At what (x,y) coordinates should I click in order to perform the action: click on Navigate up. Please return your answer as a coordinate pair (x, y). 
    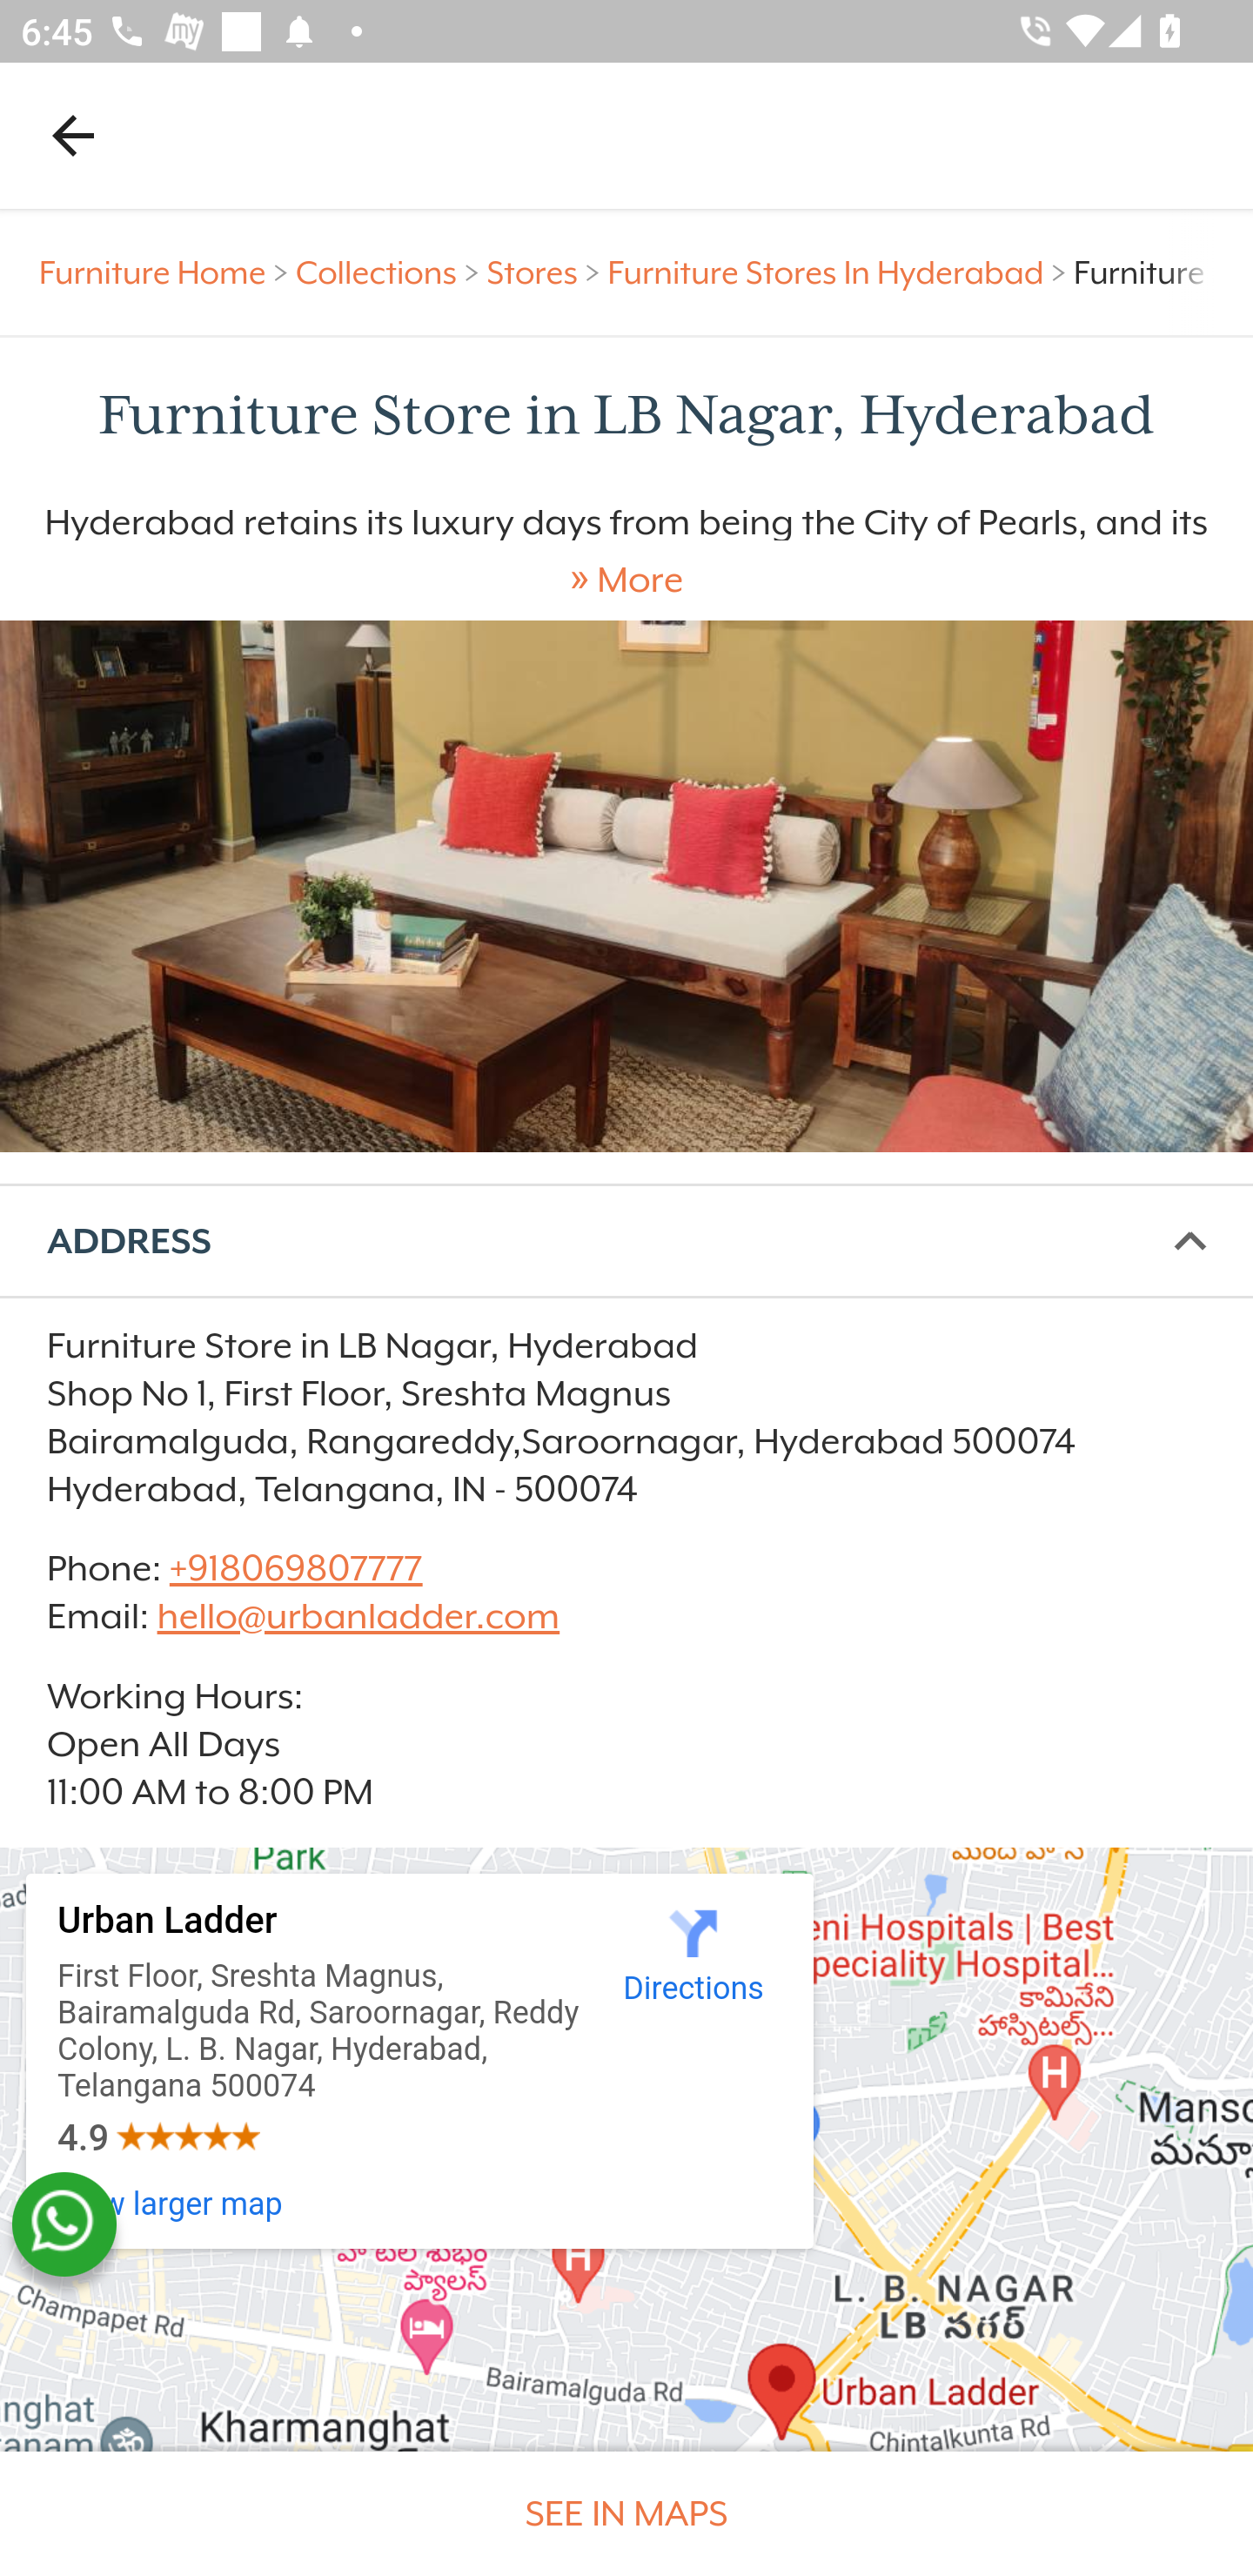
    Looking at the image, I should click on (73, 135).